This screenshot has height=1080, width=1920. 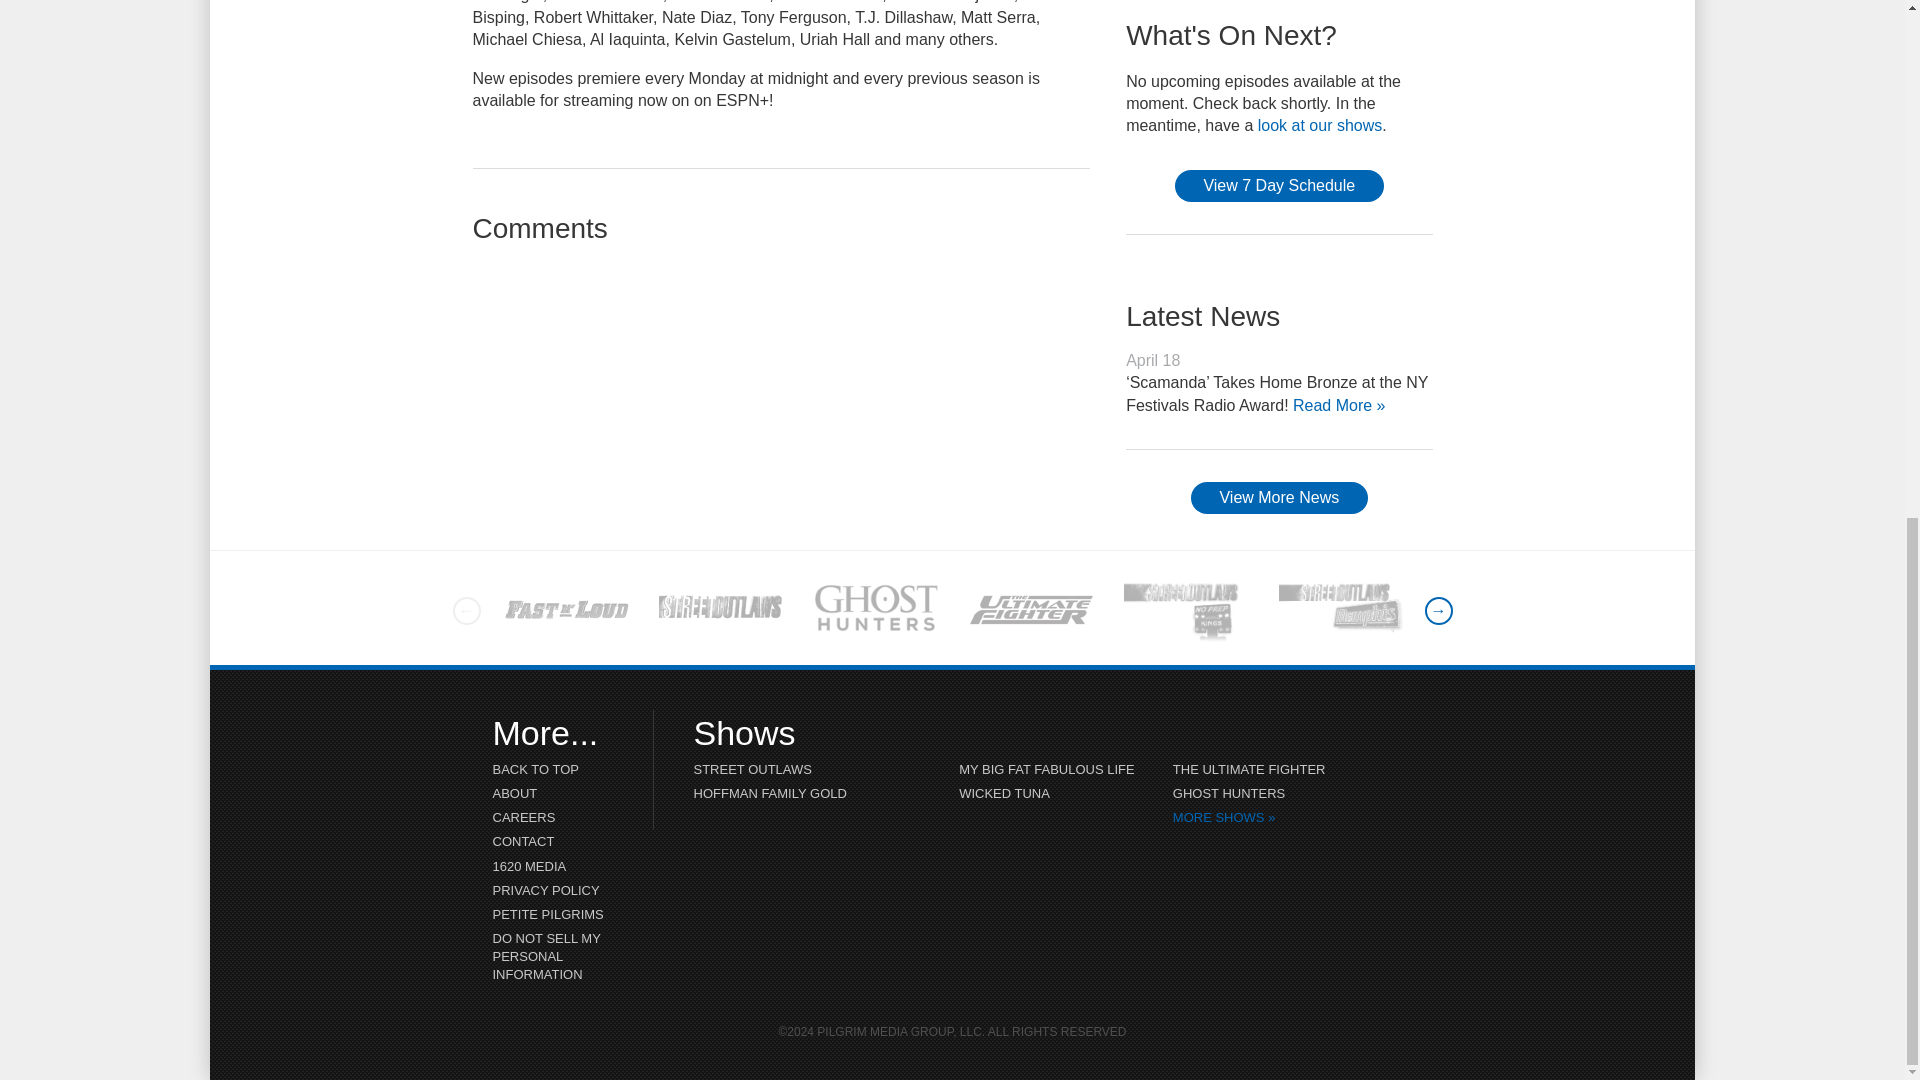 I want to click on ABOUT, so click(x=552, y=793).